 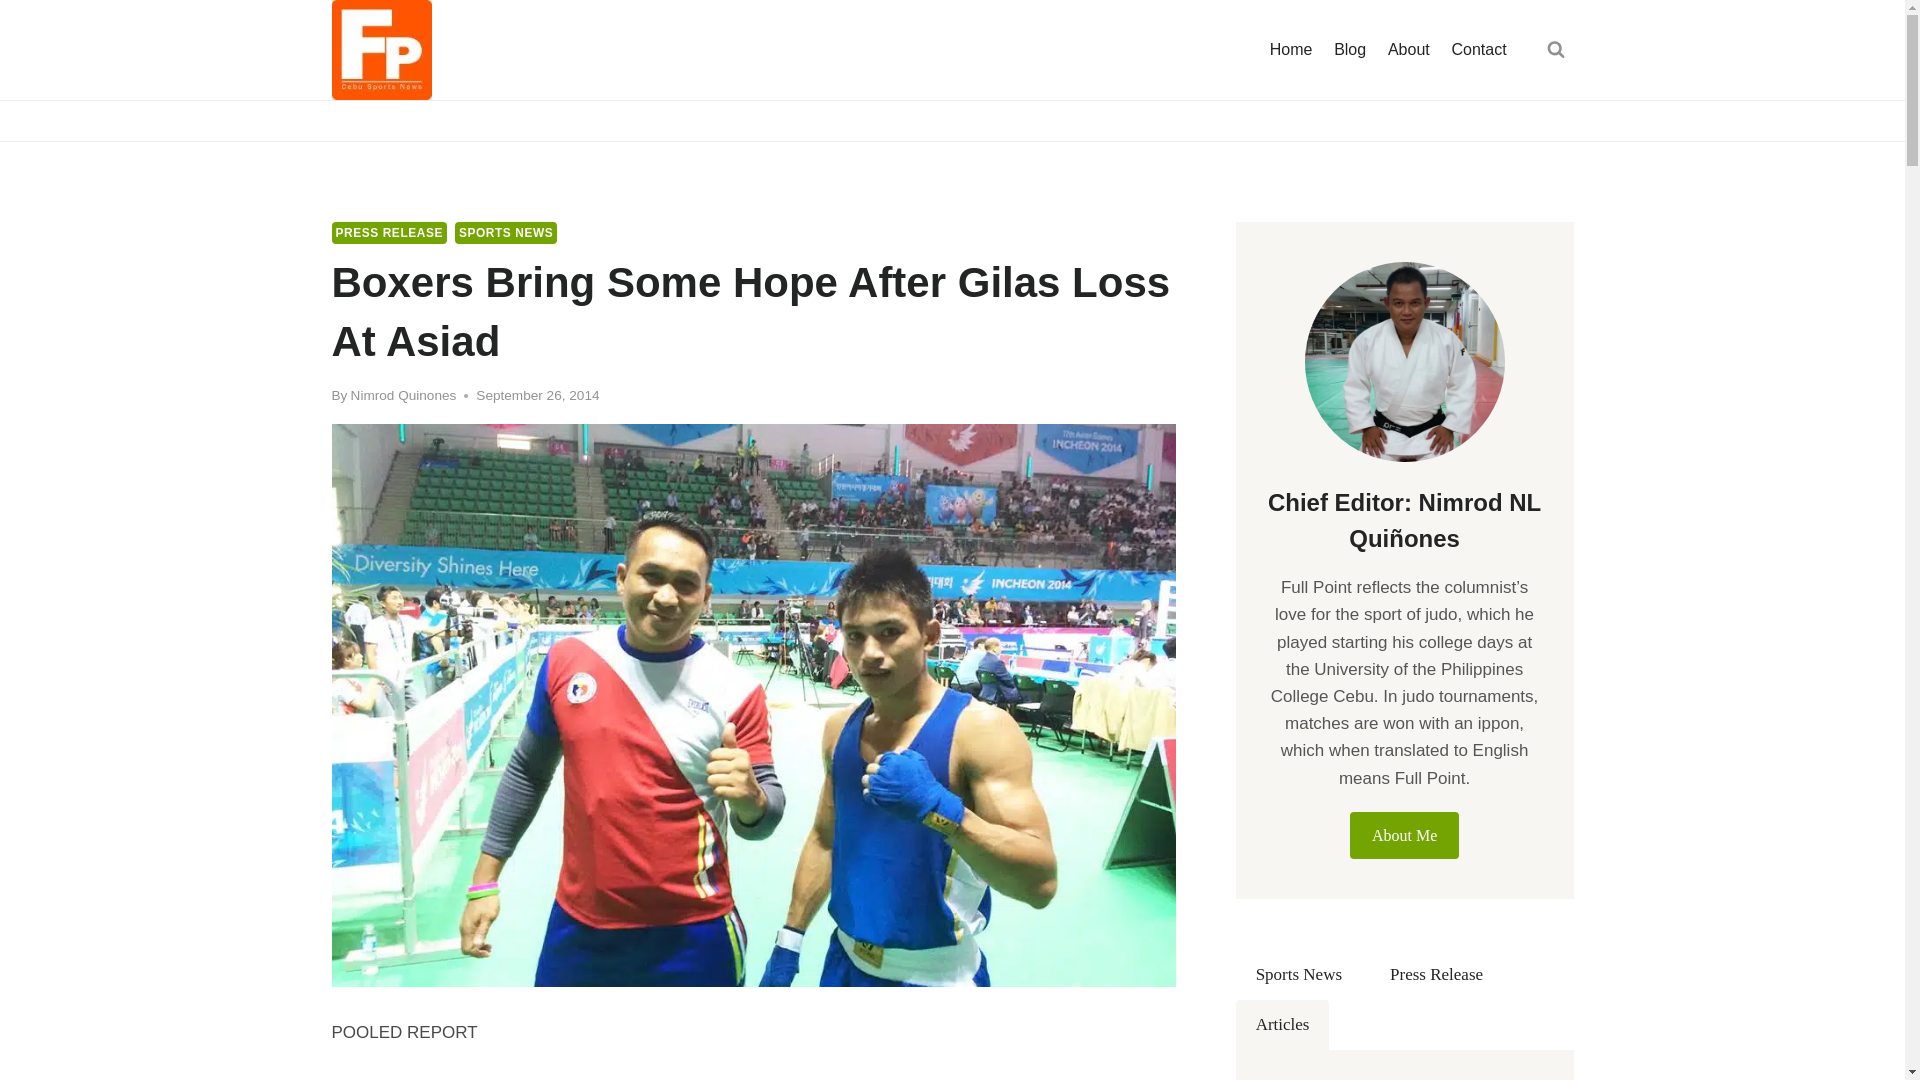 What do you see at coordinates (390, 233) in the screenshot?
I see `PRESS RELEASE` at bounding box center [390, 233].